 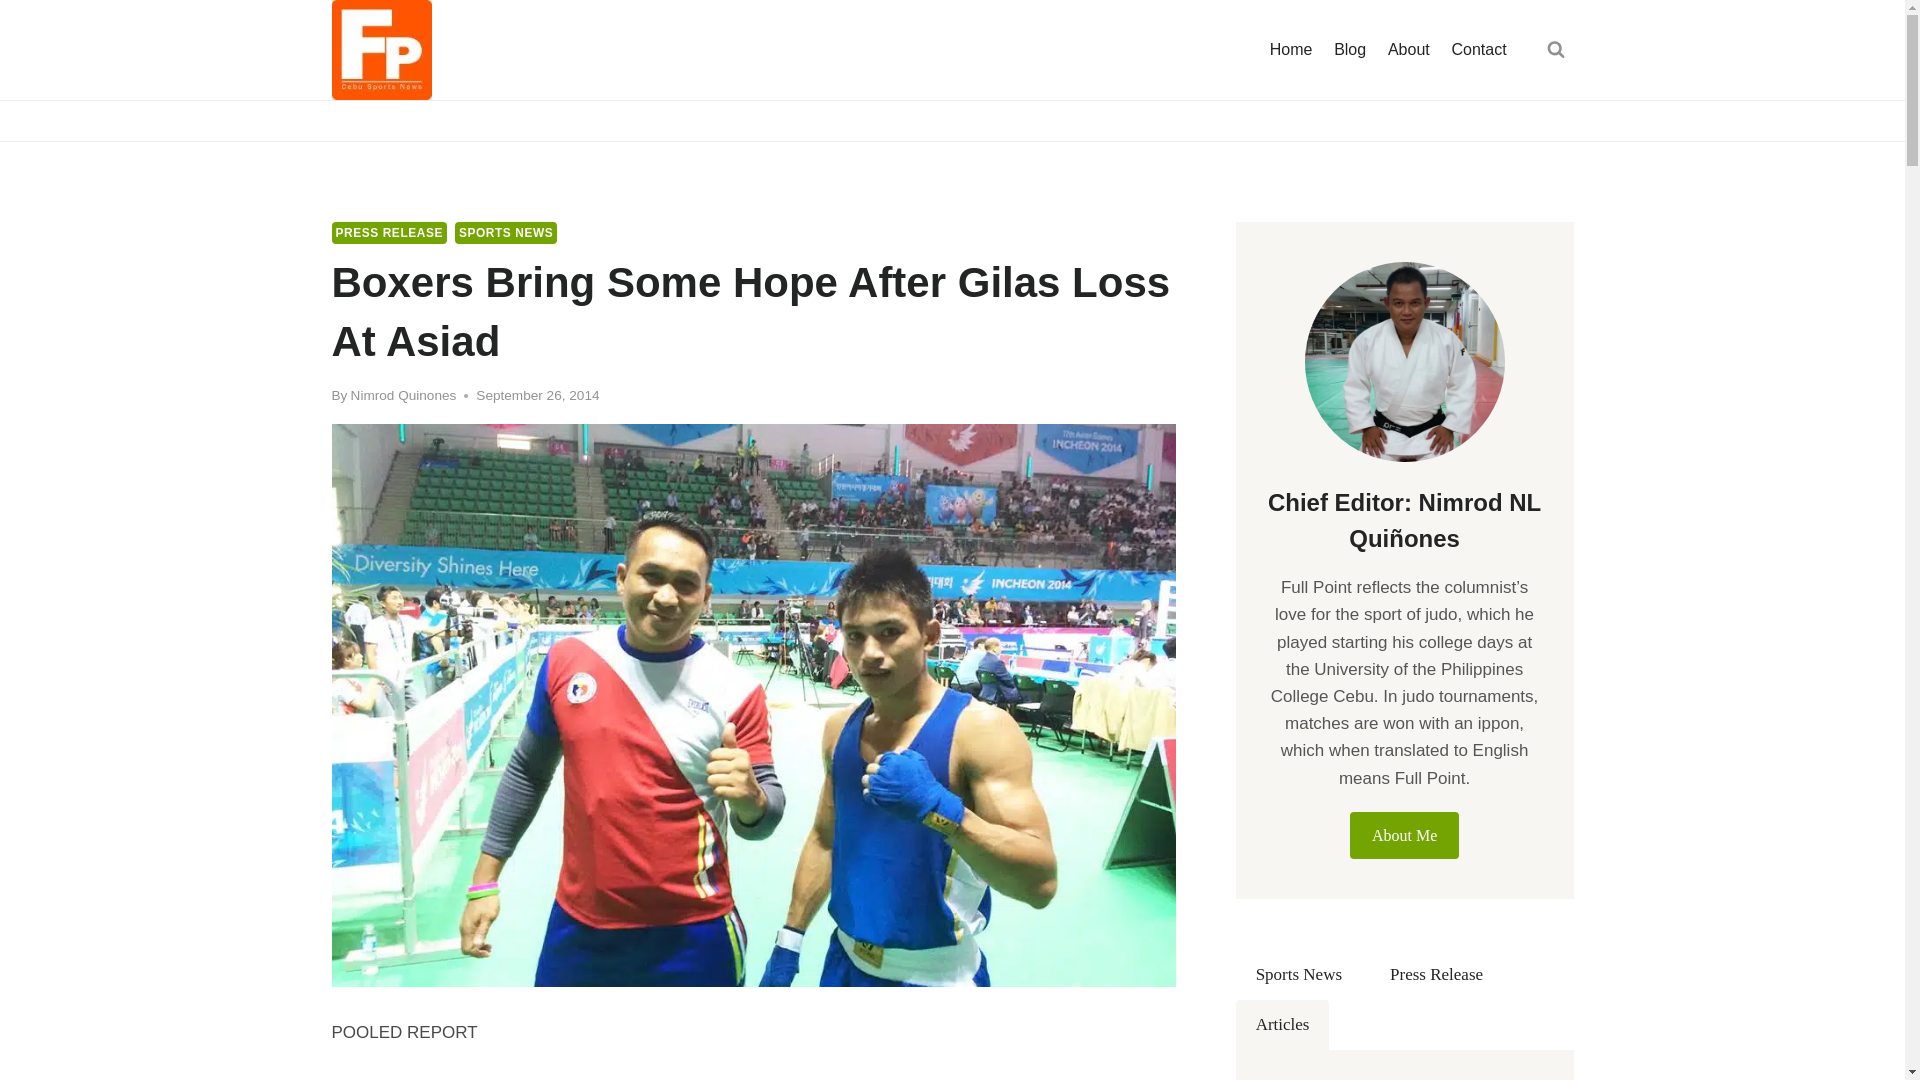 What do you see at coordinates (390, 233) in the screenshot?
I see `PRESS RELEASE` at bounding box center [390, 233].